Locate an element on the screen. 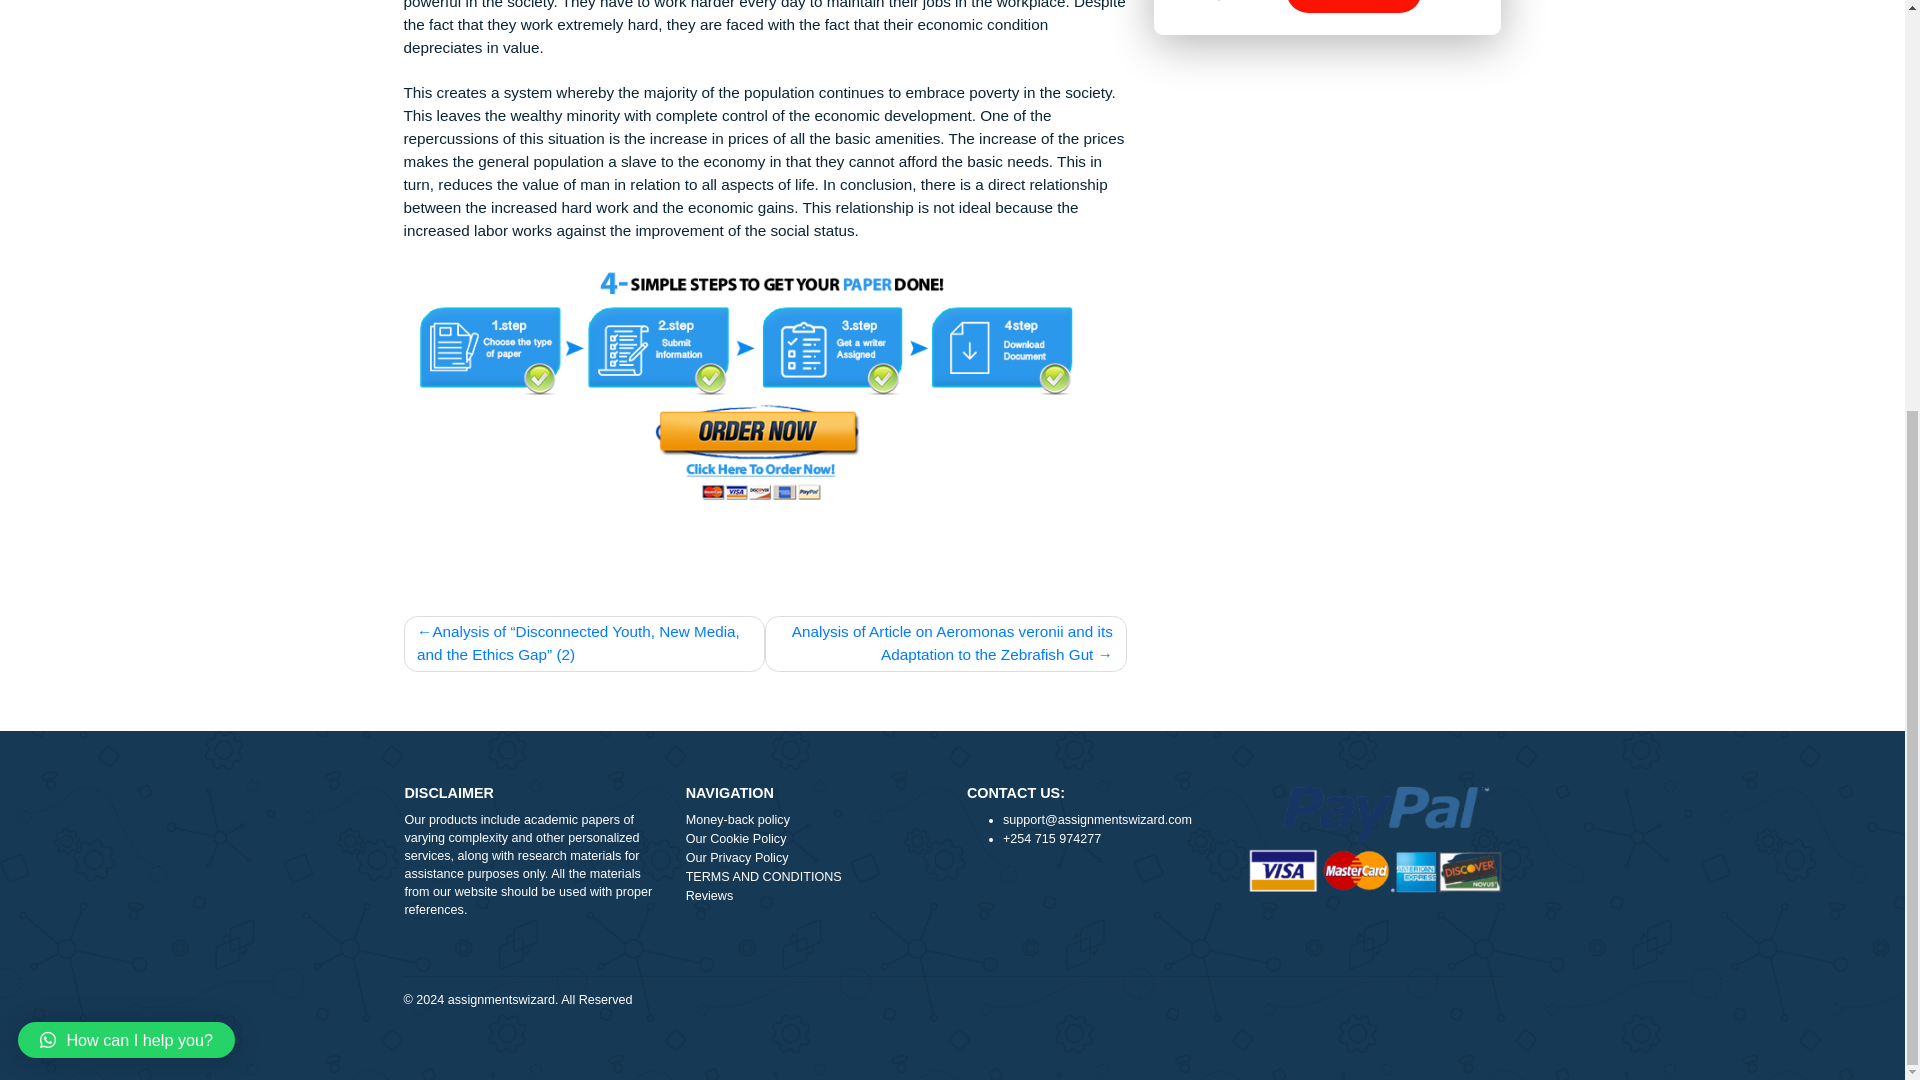 This screenshot has width=1920, height=1080. Our Cookie Policy is located at coordinates (903, 1005).